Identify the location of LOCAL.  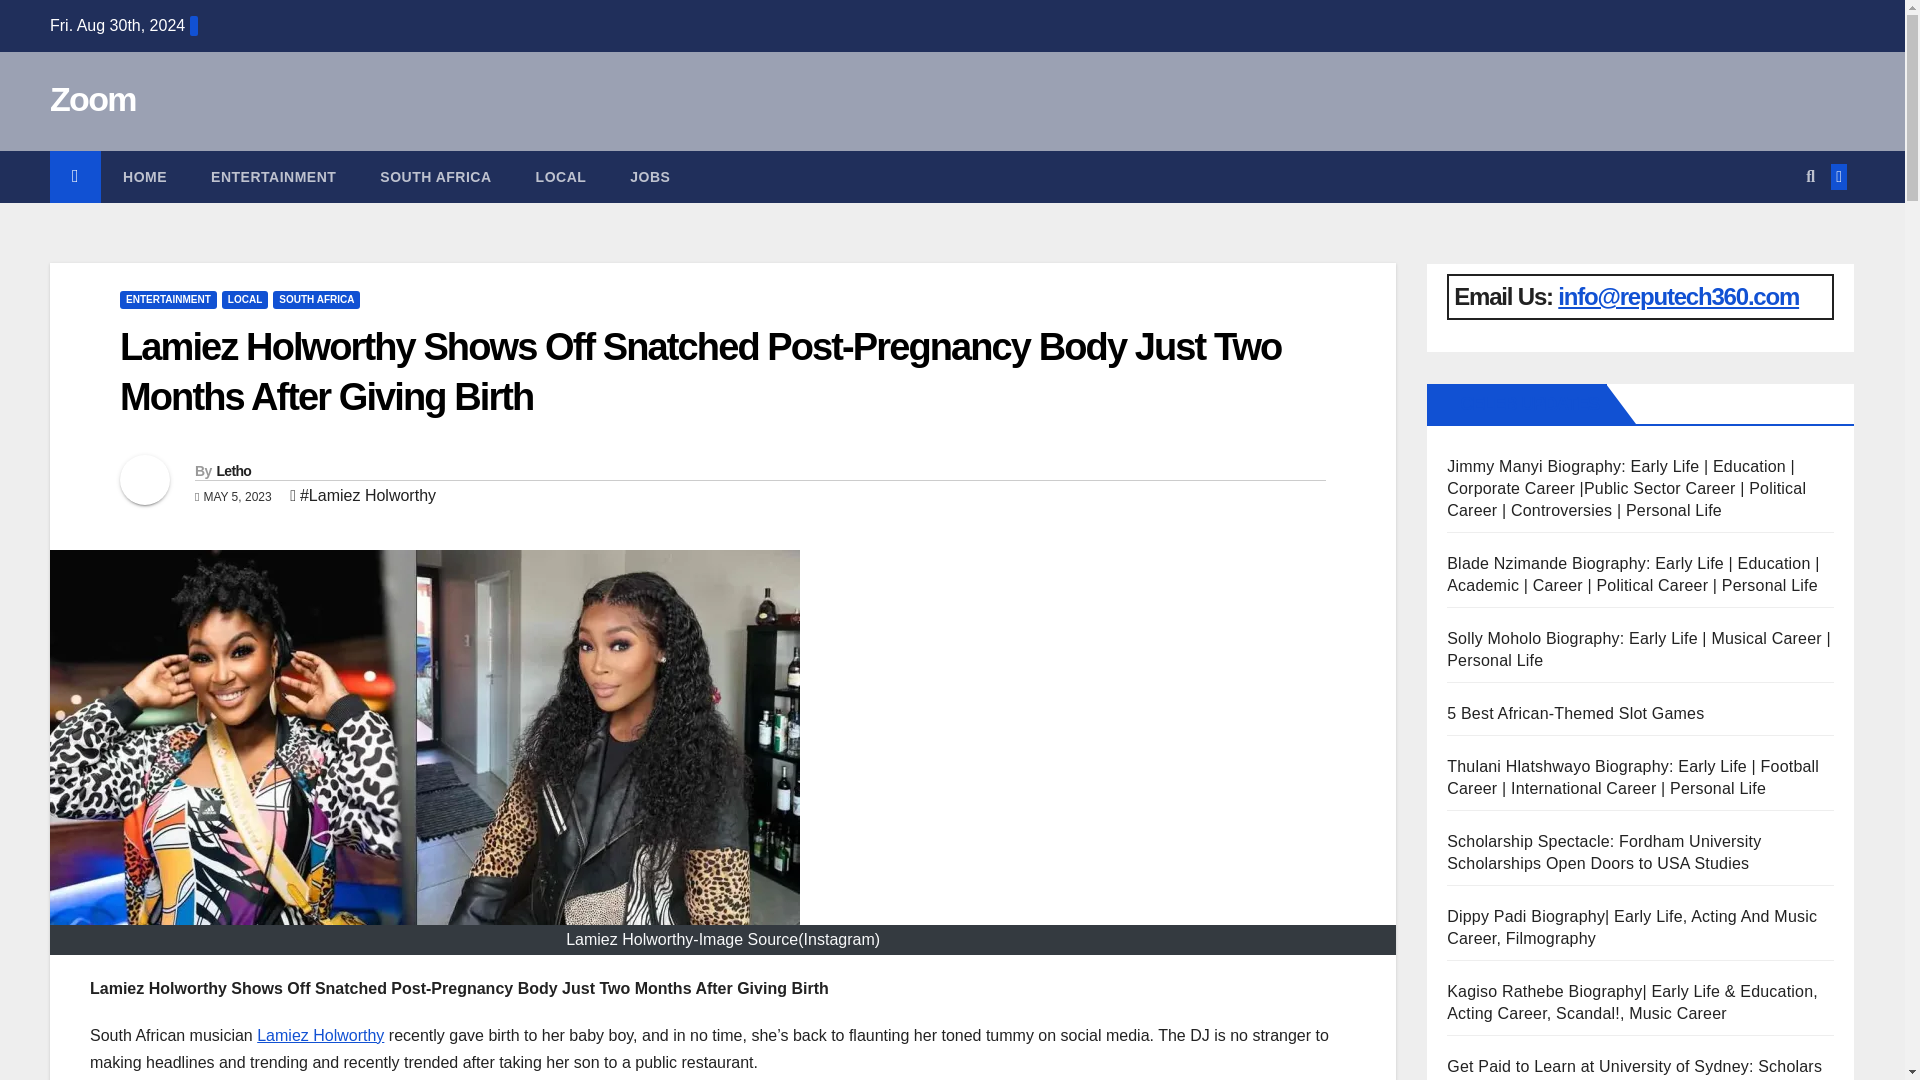
(561, 177).